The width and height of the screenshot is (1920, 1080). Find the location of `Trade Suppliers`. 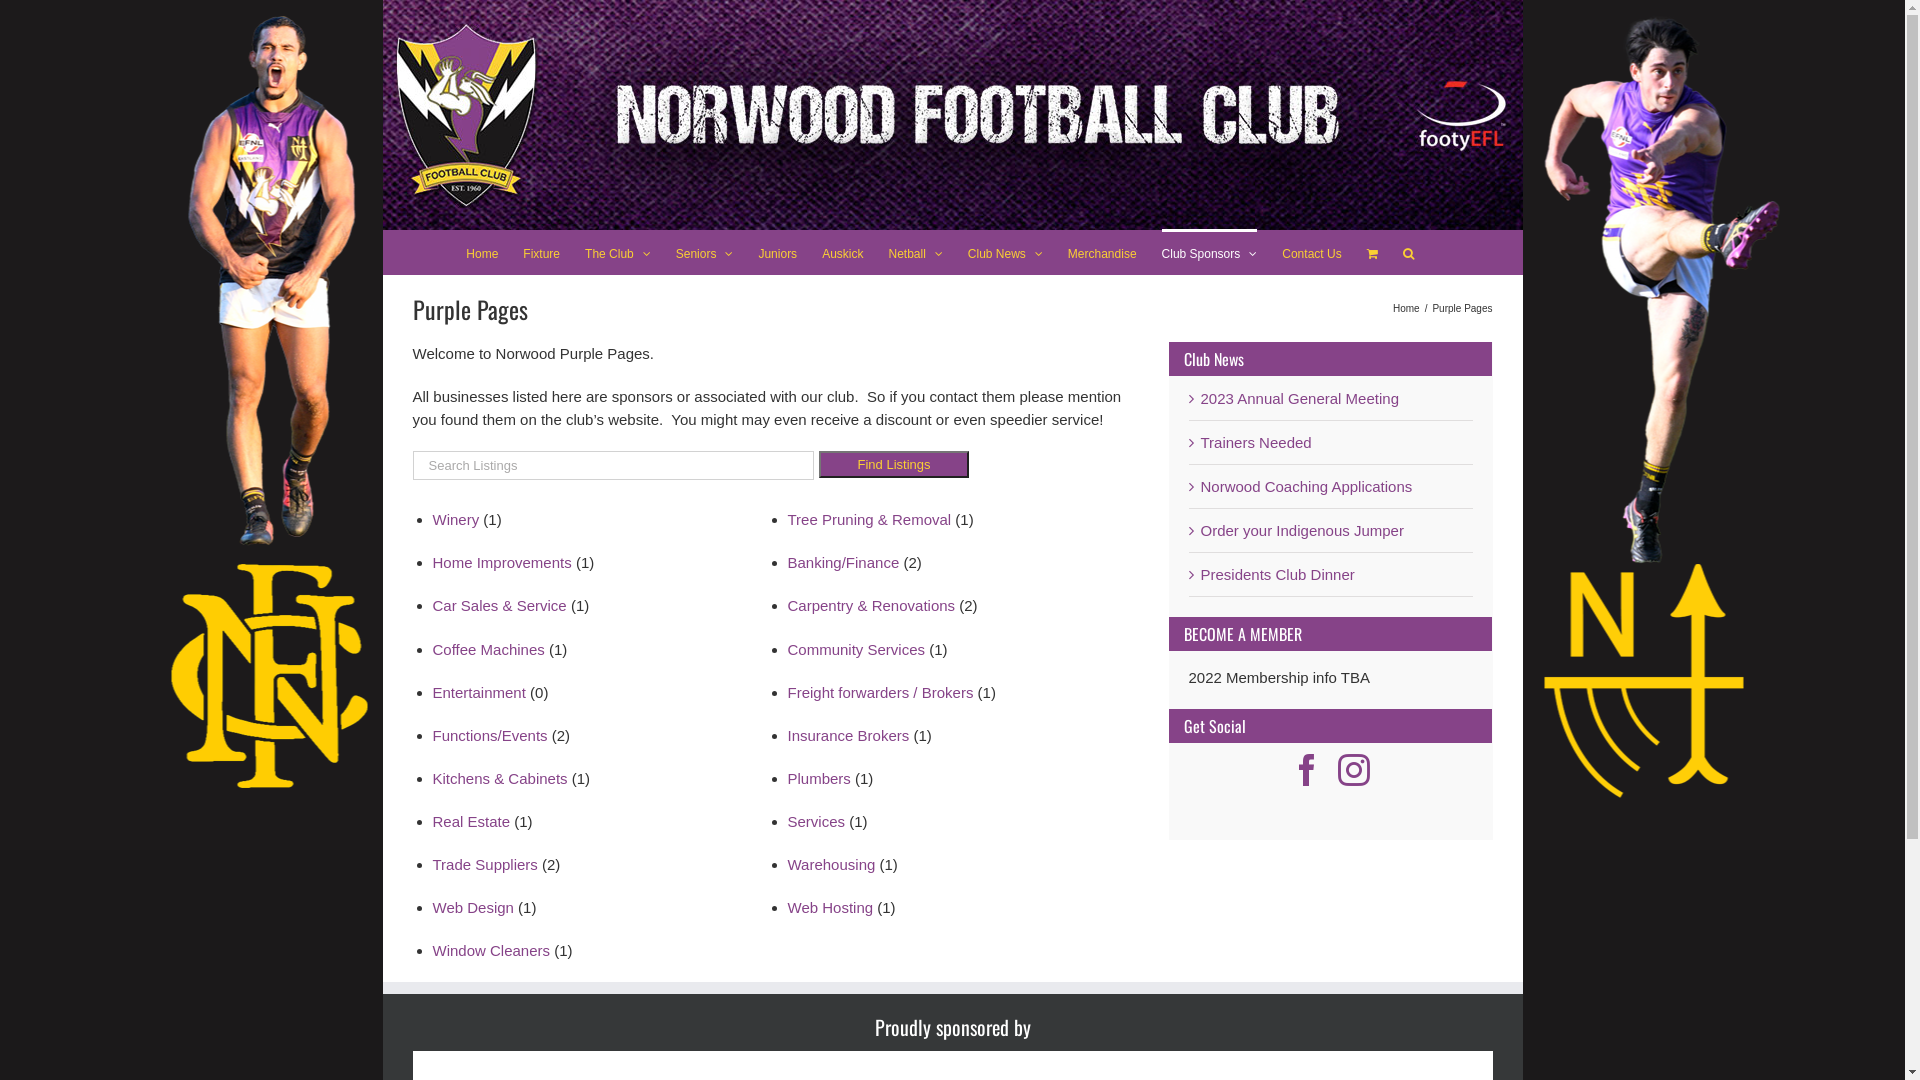

Trade Suppliers is located at coordinates (484, 864).